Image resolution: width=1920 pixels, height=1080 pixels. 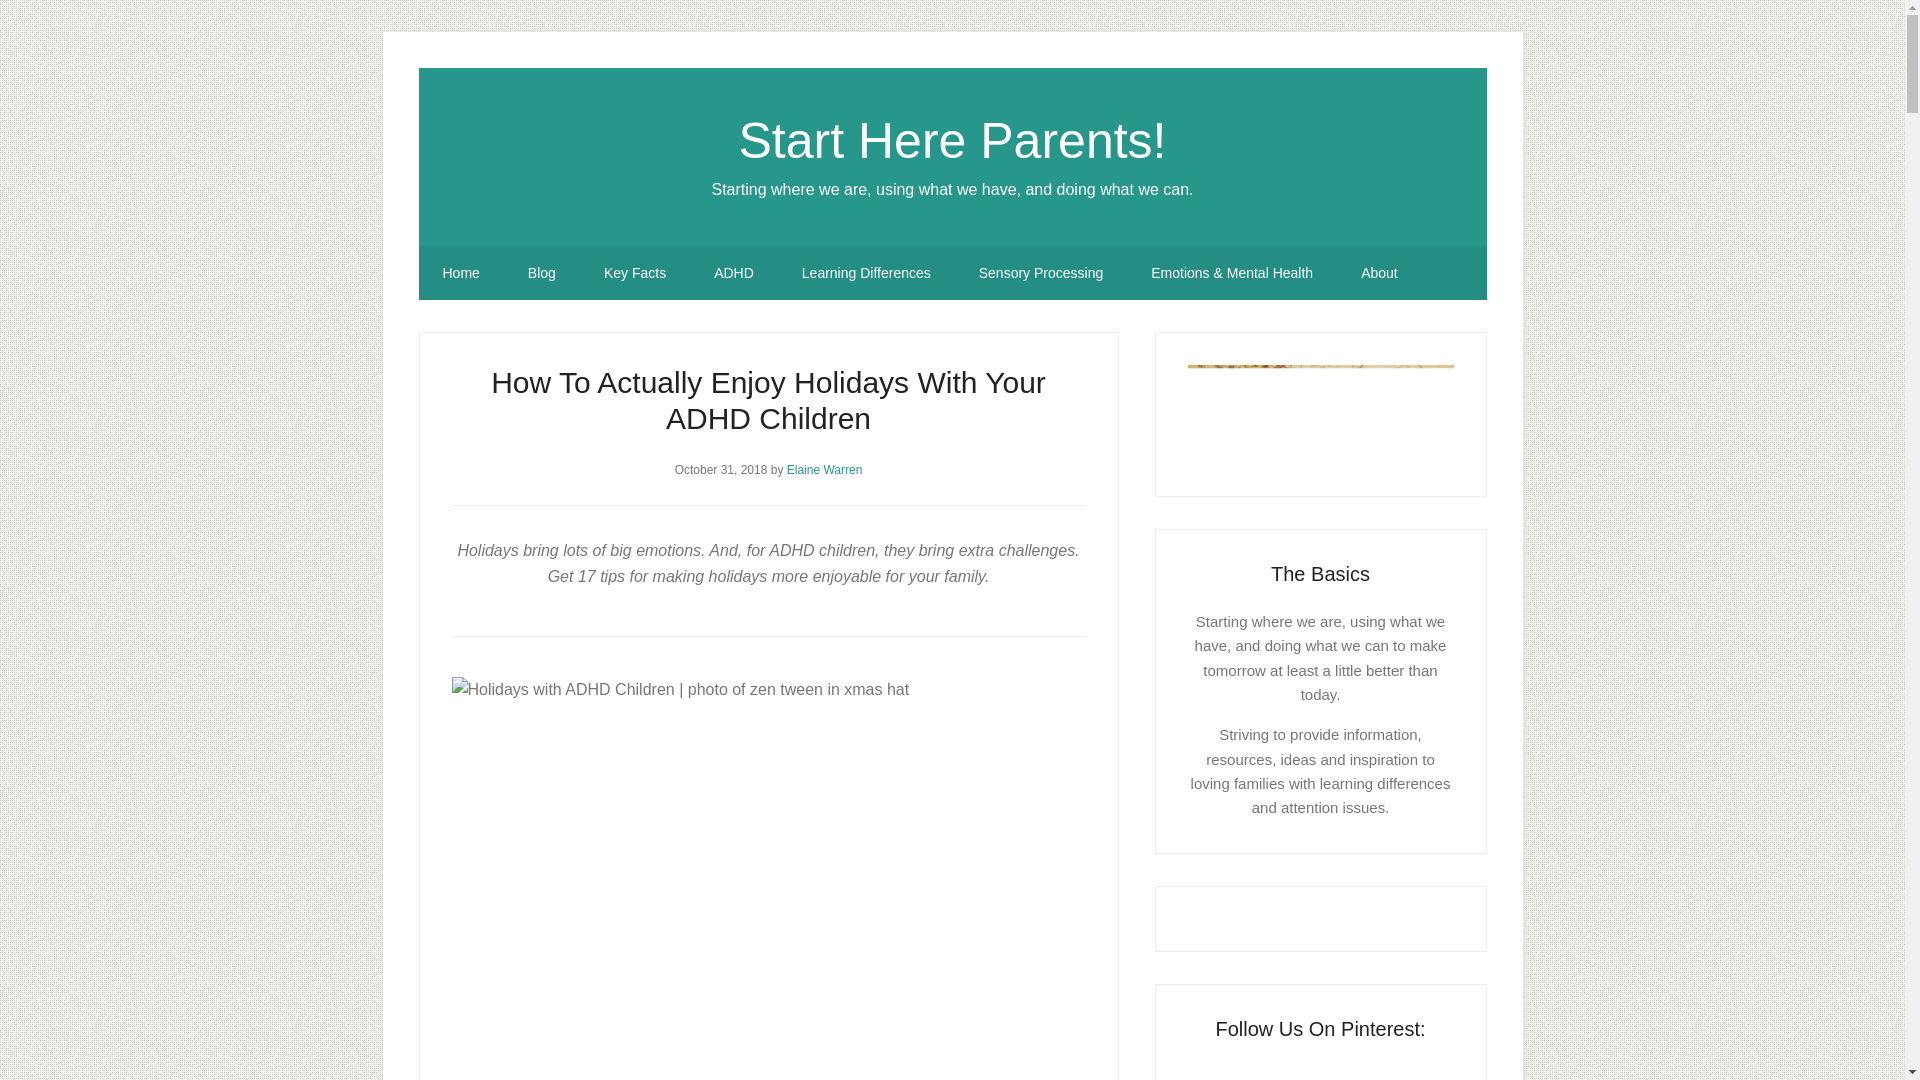 I want to click on Elaine Warren, so click(x=824, y=470).